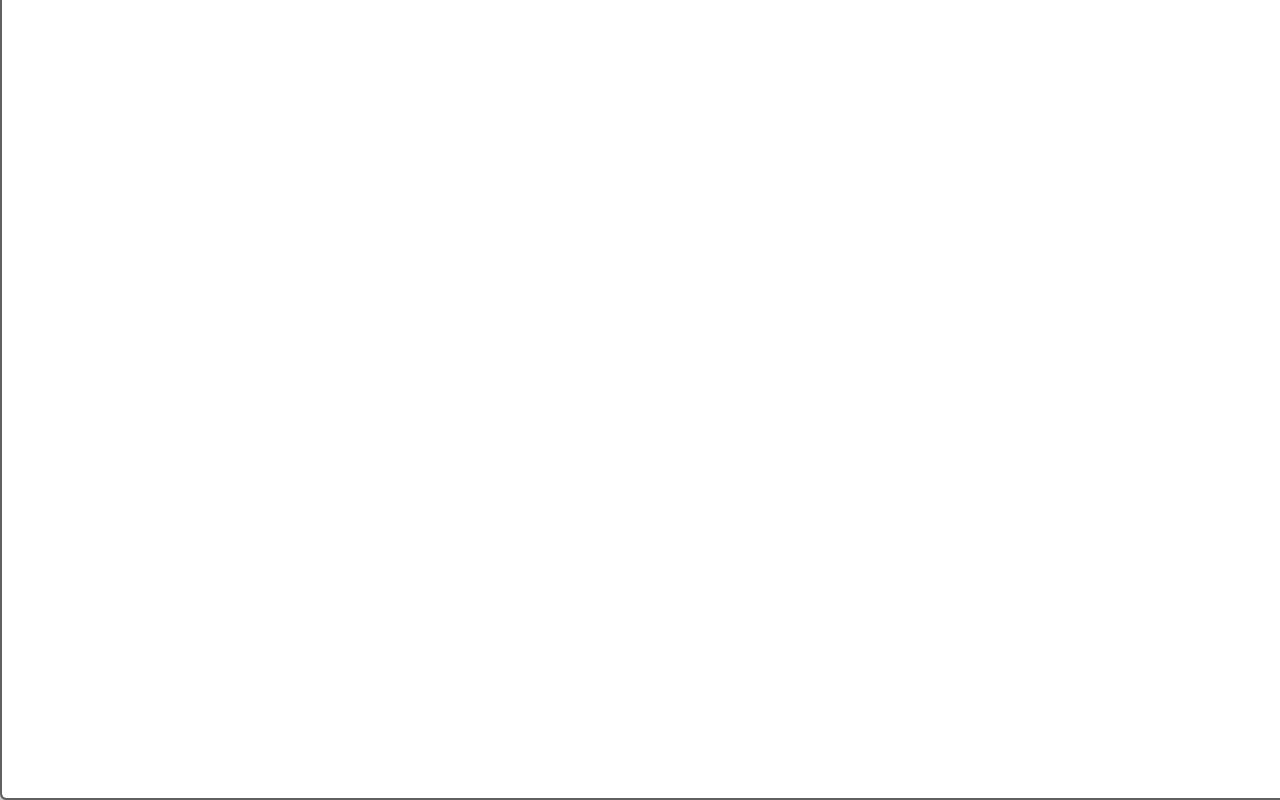  Describe the element at coordinates (960, 28) in the screenshot. I see `Solar System` at that location.